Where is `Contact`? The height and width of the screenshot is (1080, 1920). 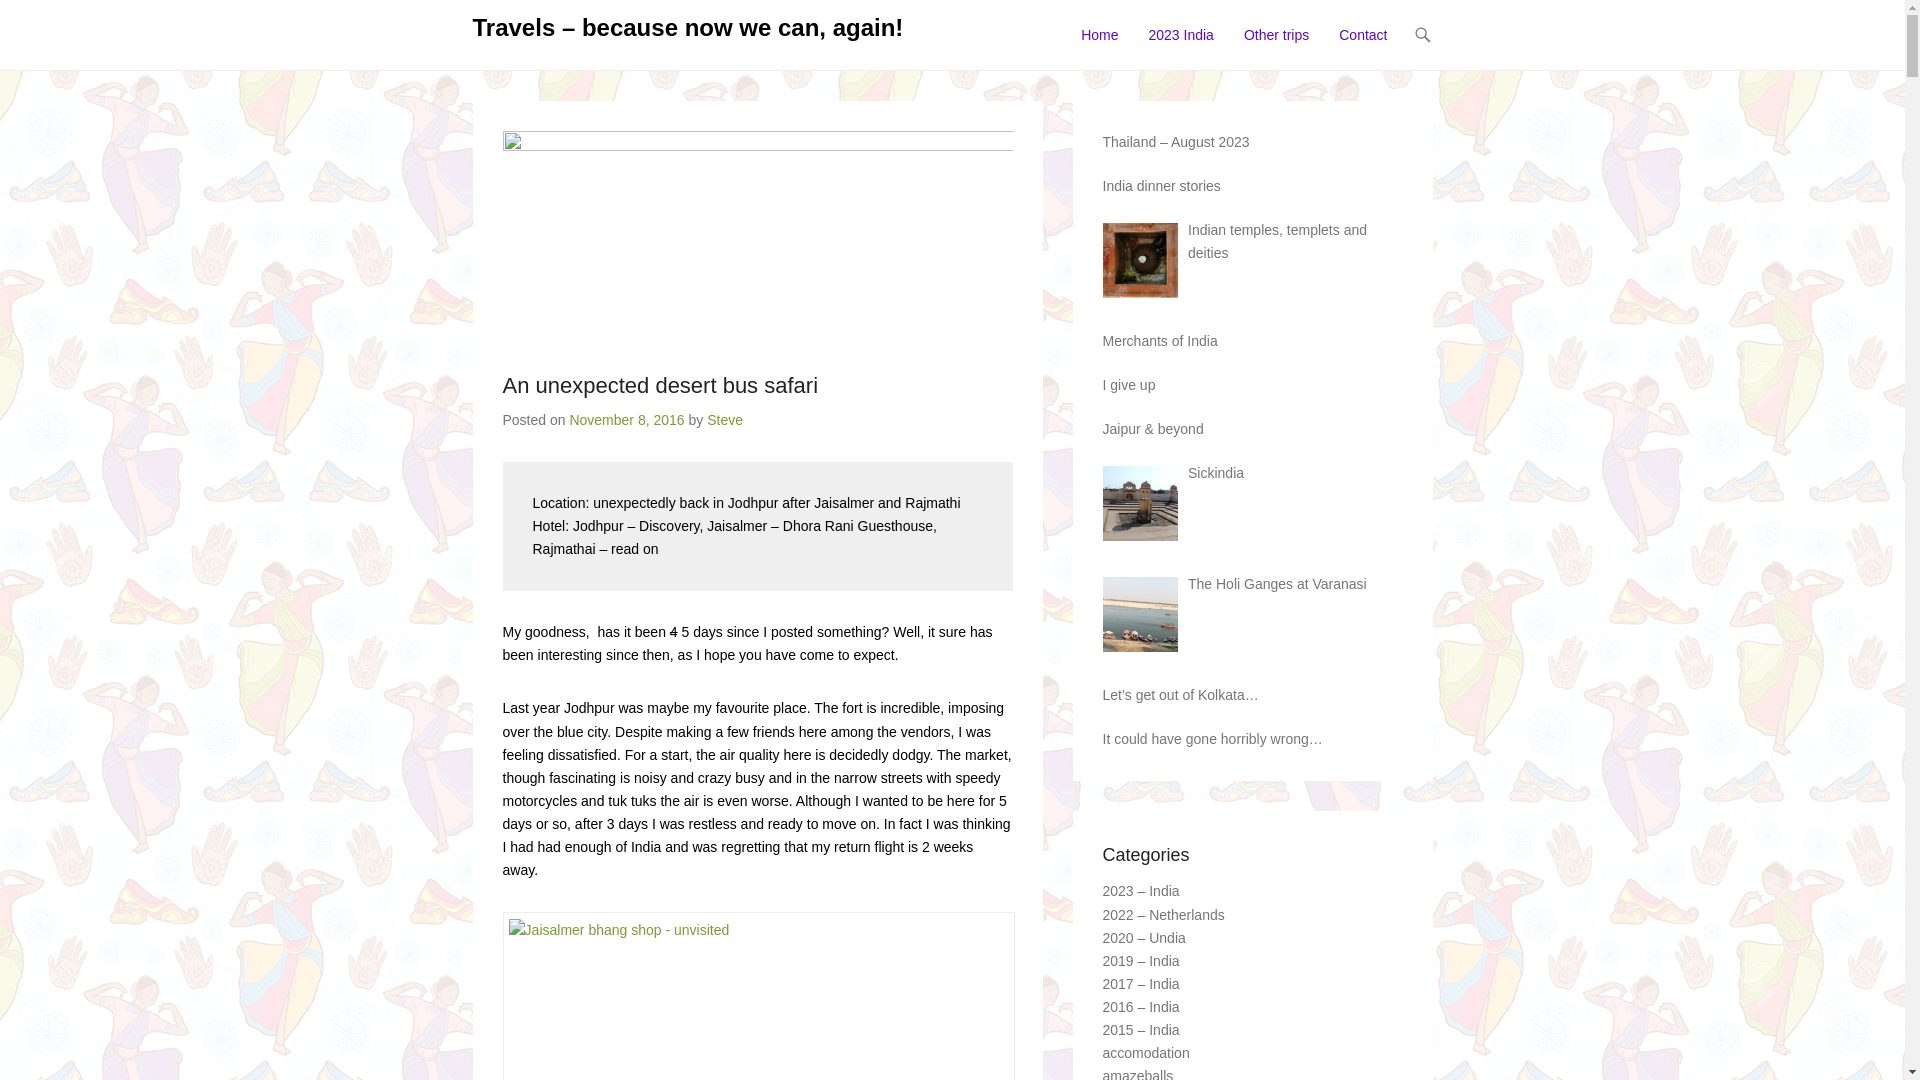
Contact is located at coordinates (1363, 48).